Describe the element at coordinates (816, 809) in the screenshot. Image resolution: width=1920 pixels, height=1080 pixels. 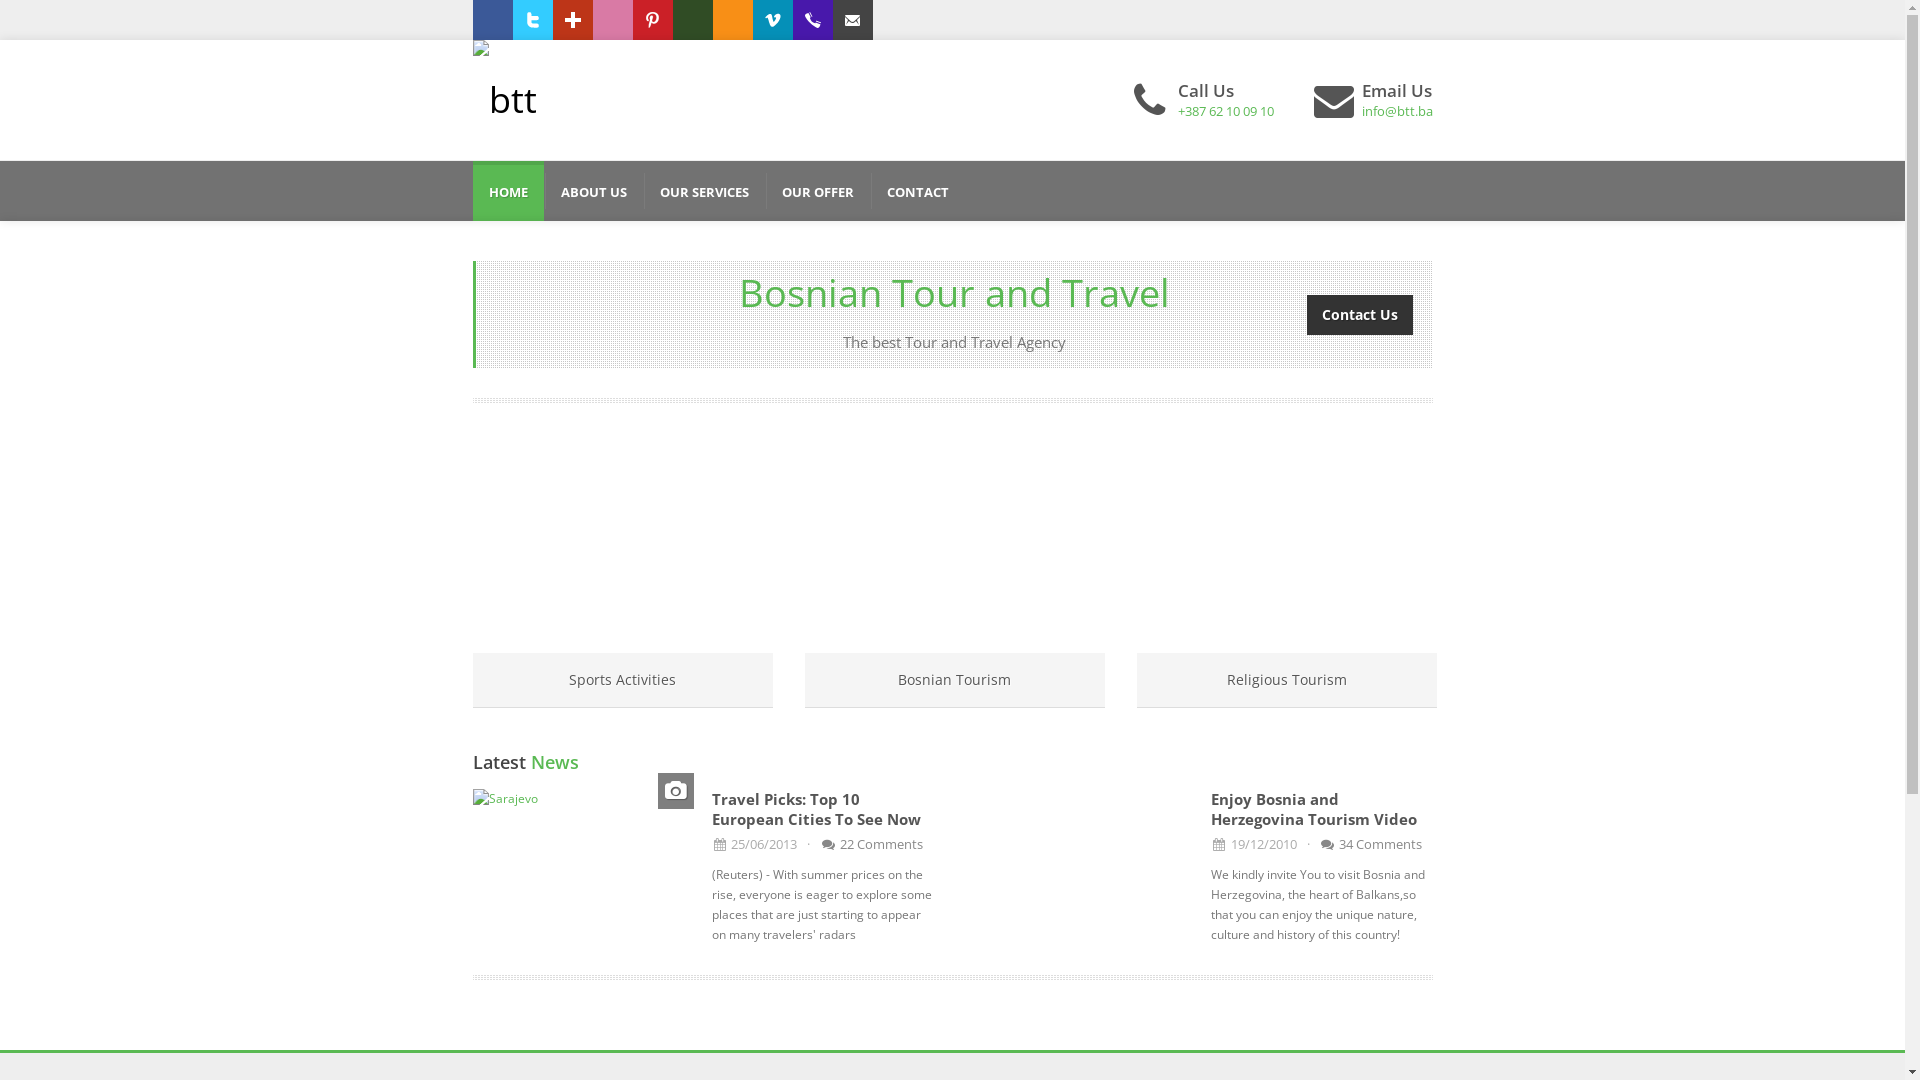
I see `Travel Picks: Top 10 European Cities To See Now` at that location.